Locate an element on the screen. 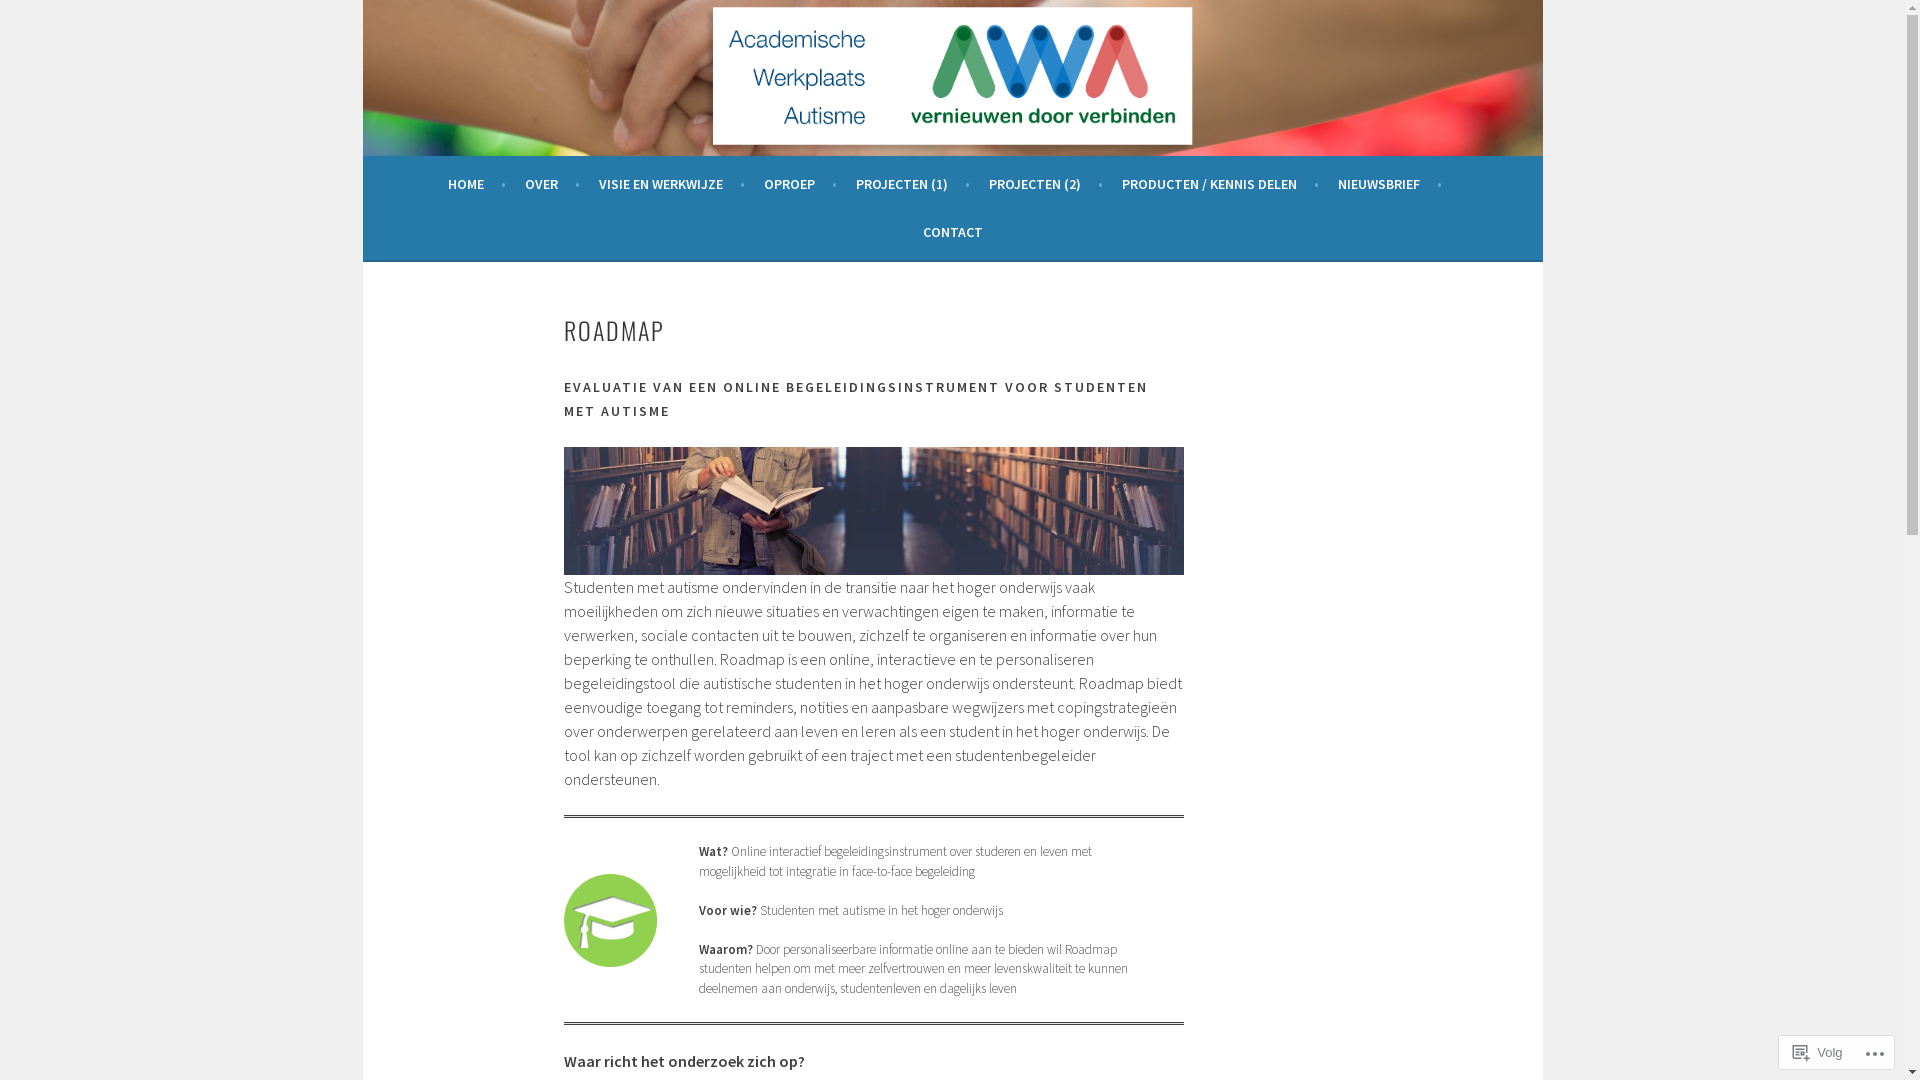 This screenshot has width=1920, height=1080. PRODUCTEN / KENNIS DELEN is located at coordinates (1220, 184).